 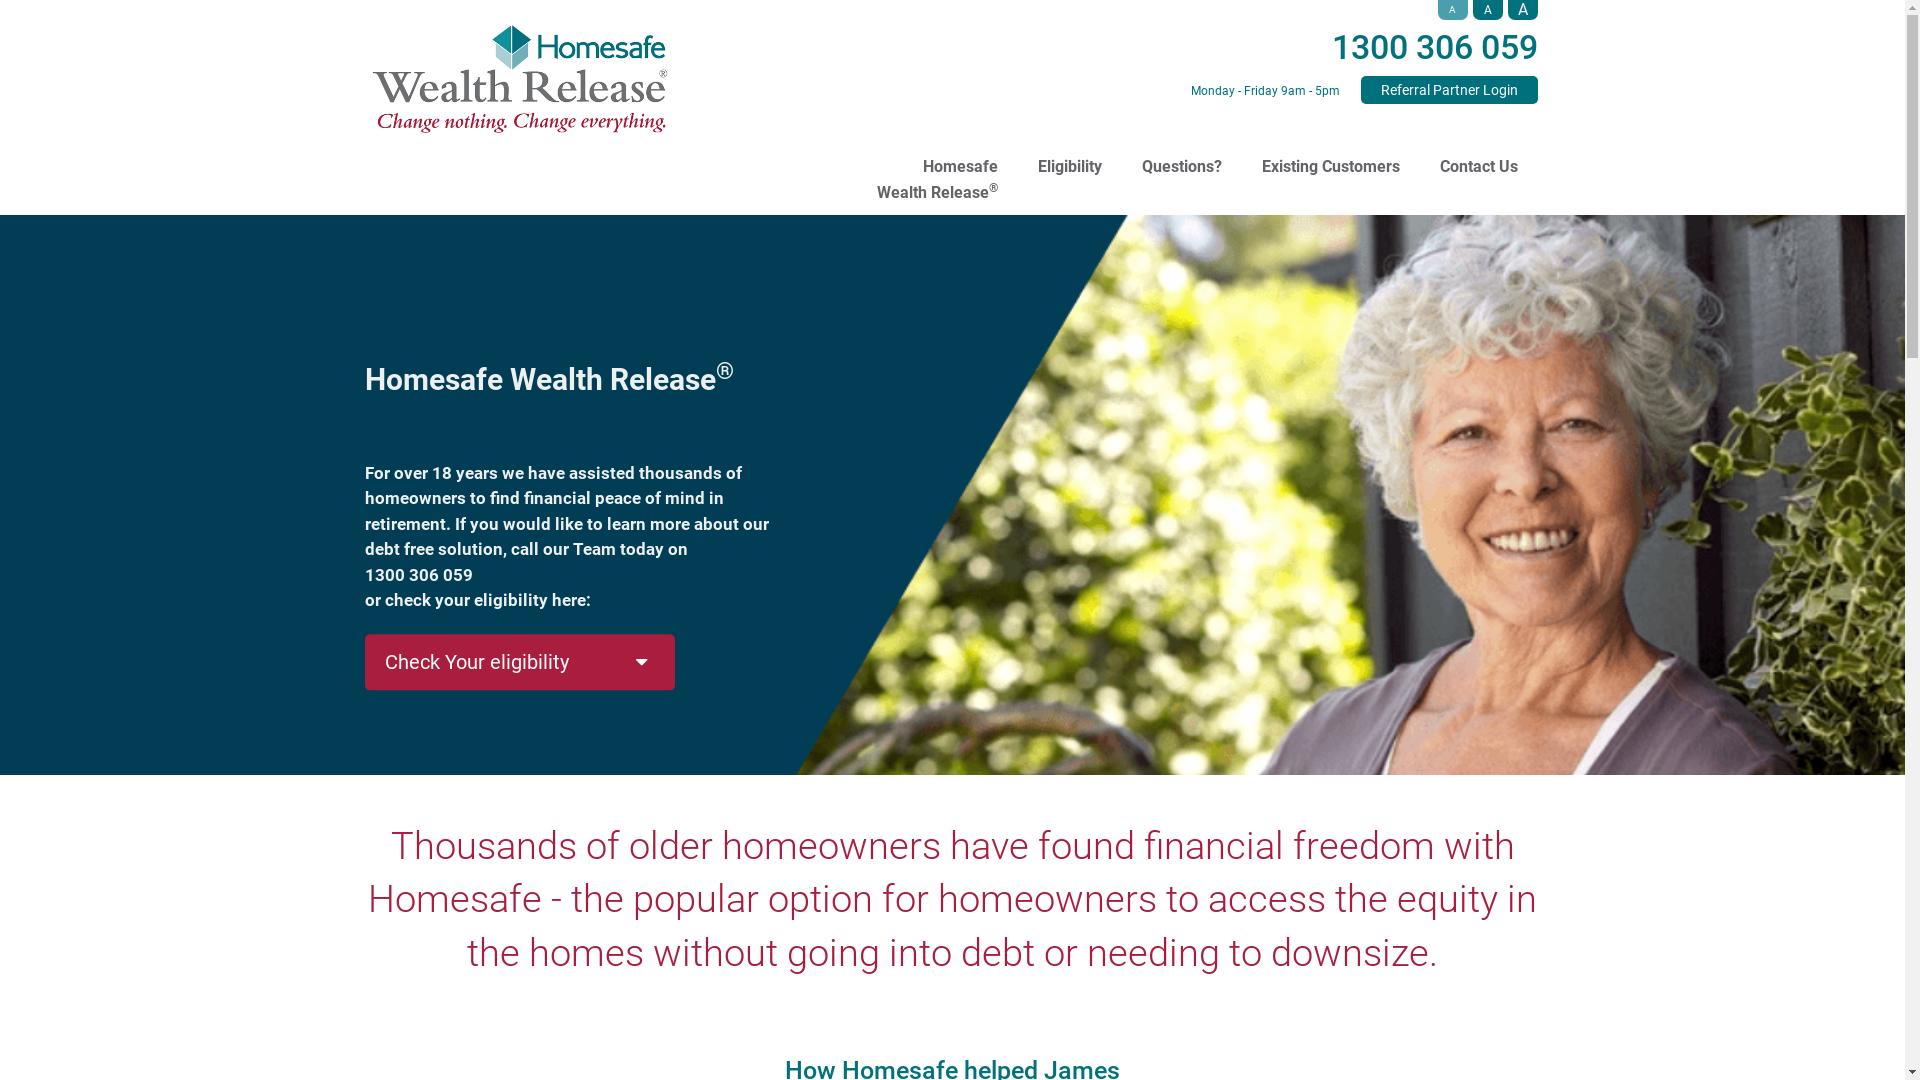 What do you see at coordinates (1453, 10) in the screenshot?
I see `A` at bounding box center [1453, 10].